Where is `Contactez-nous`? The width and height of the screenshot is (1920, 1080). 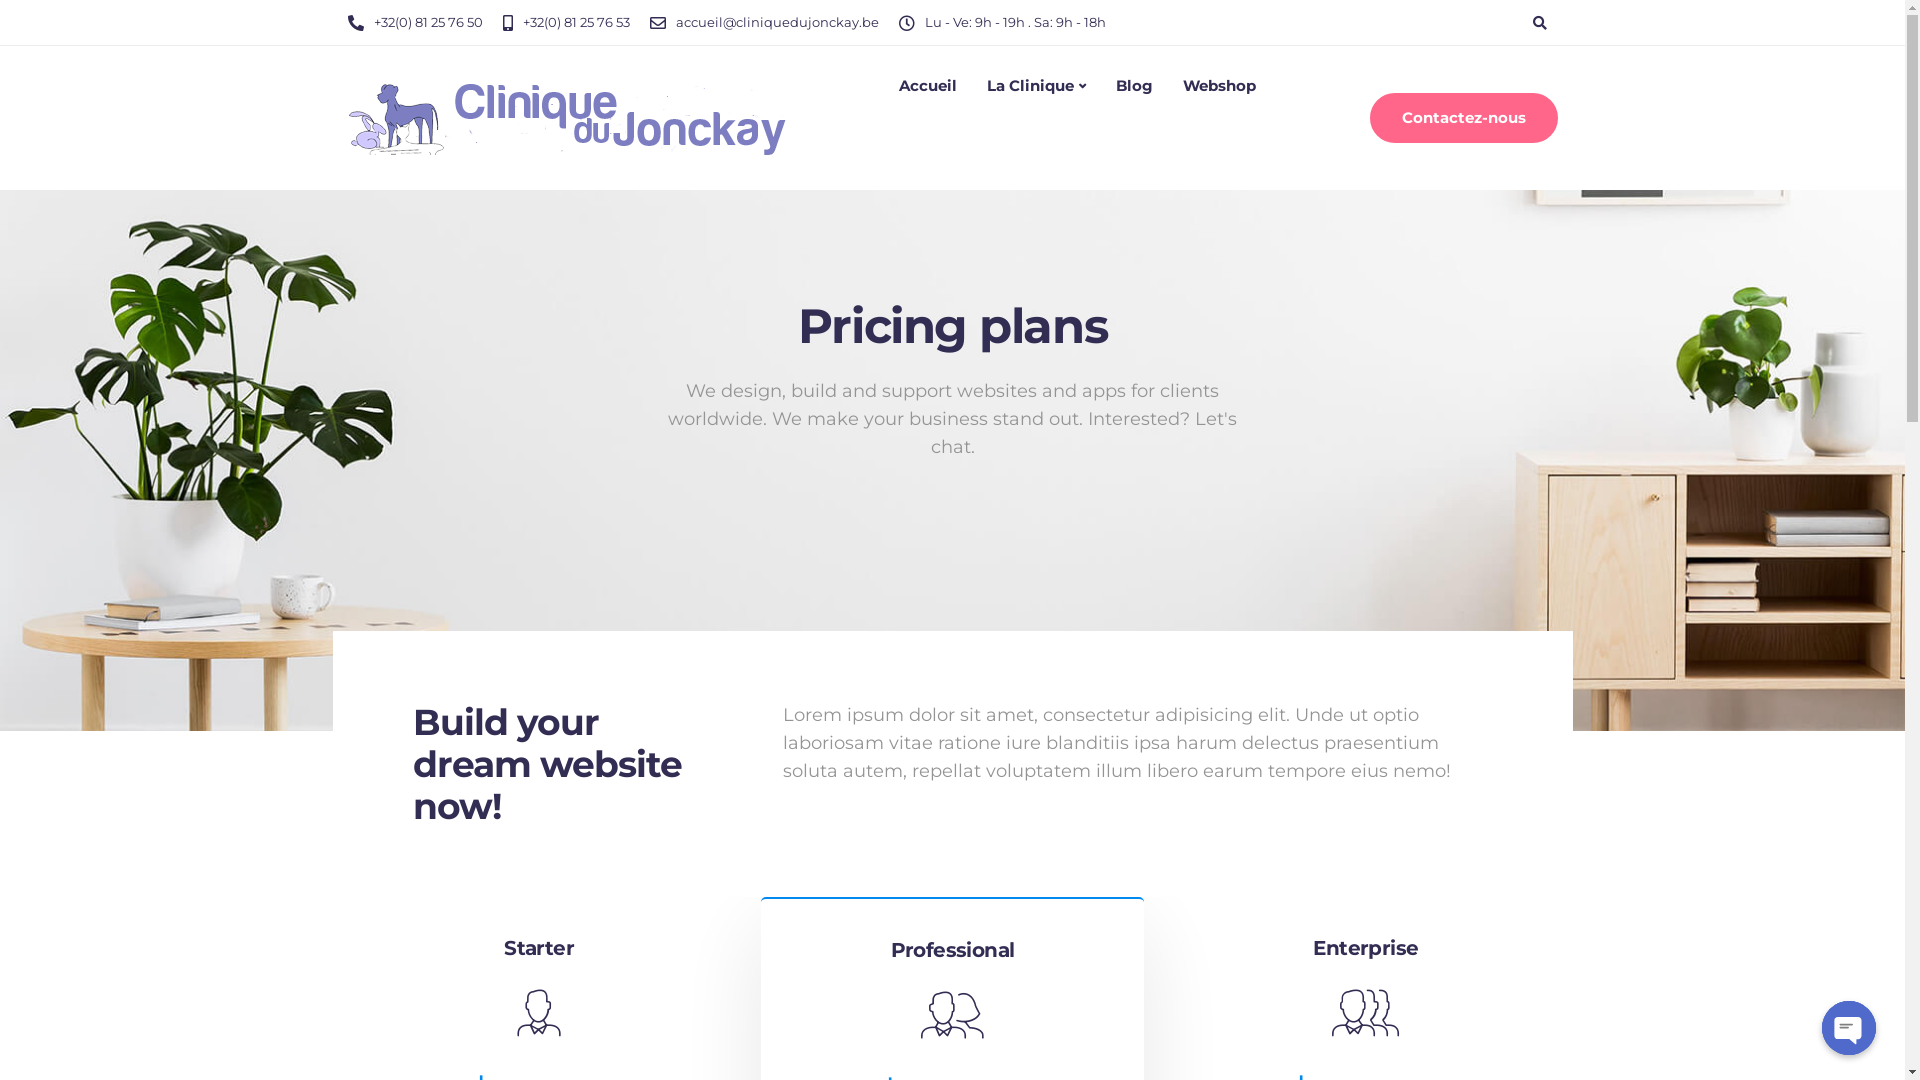
Contactez-nous is located at coordinates (1464, 118).